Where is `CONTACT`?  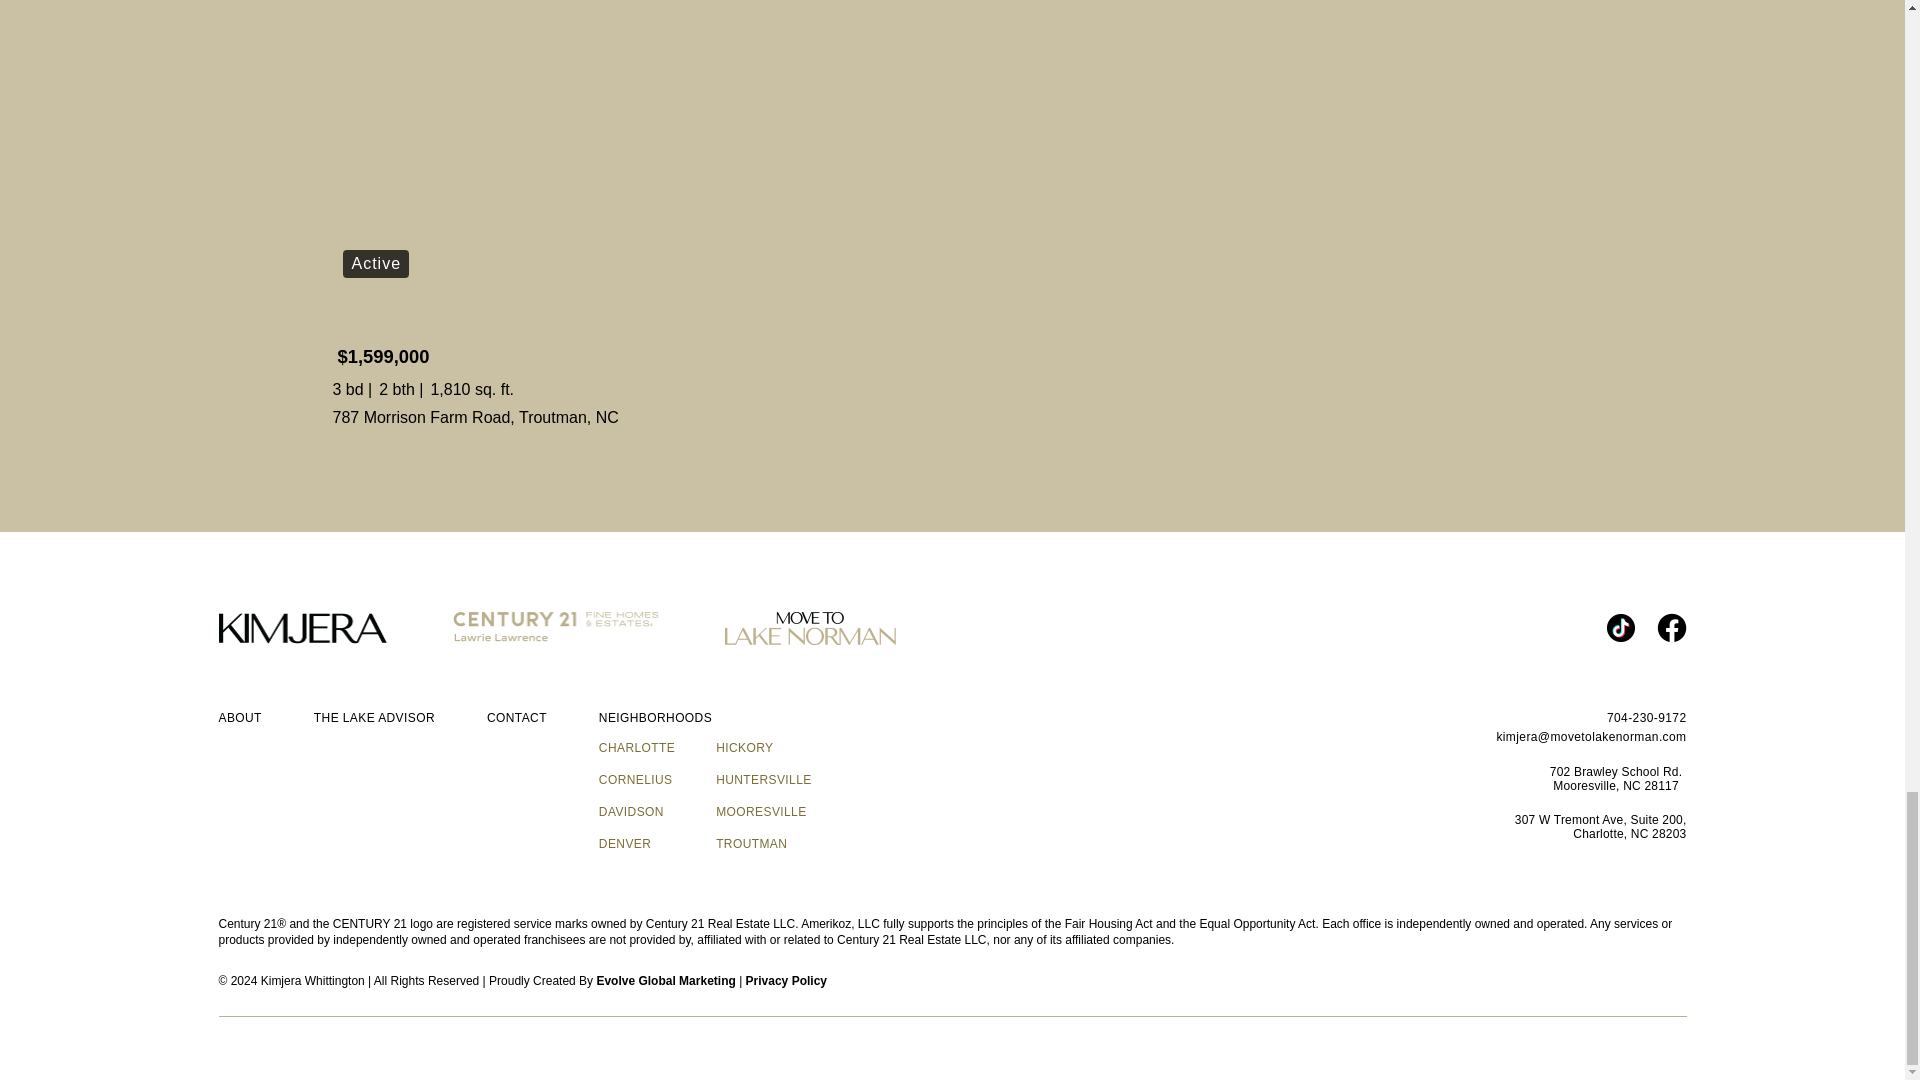 CONTACT is located at coordinates (517, 718).